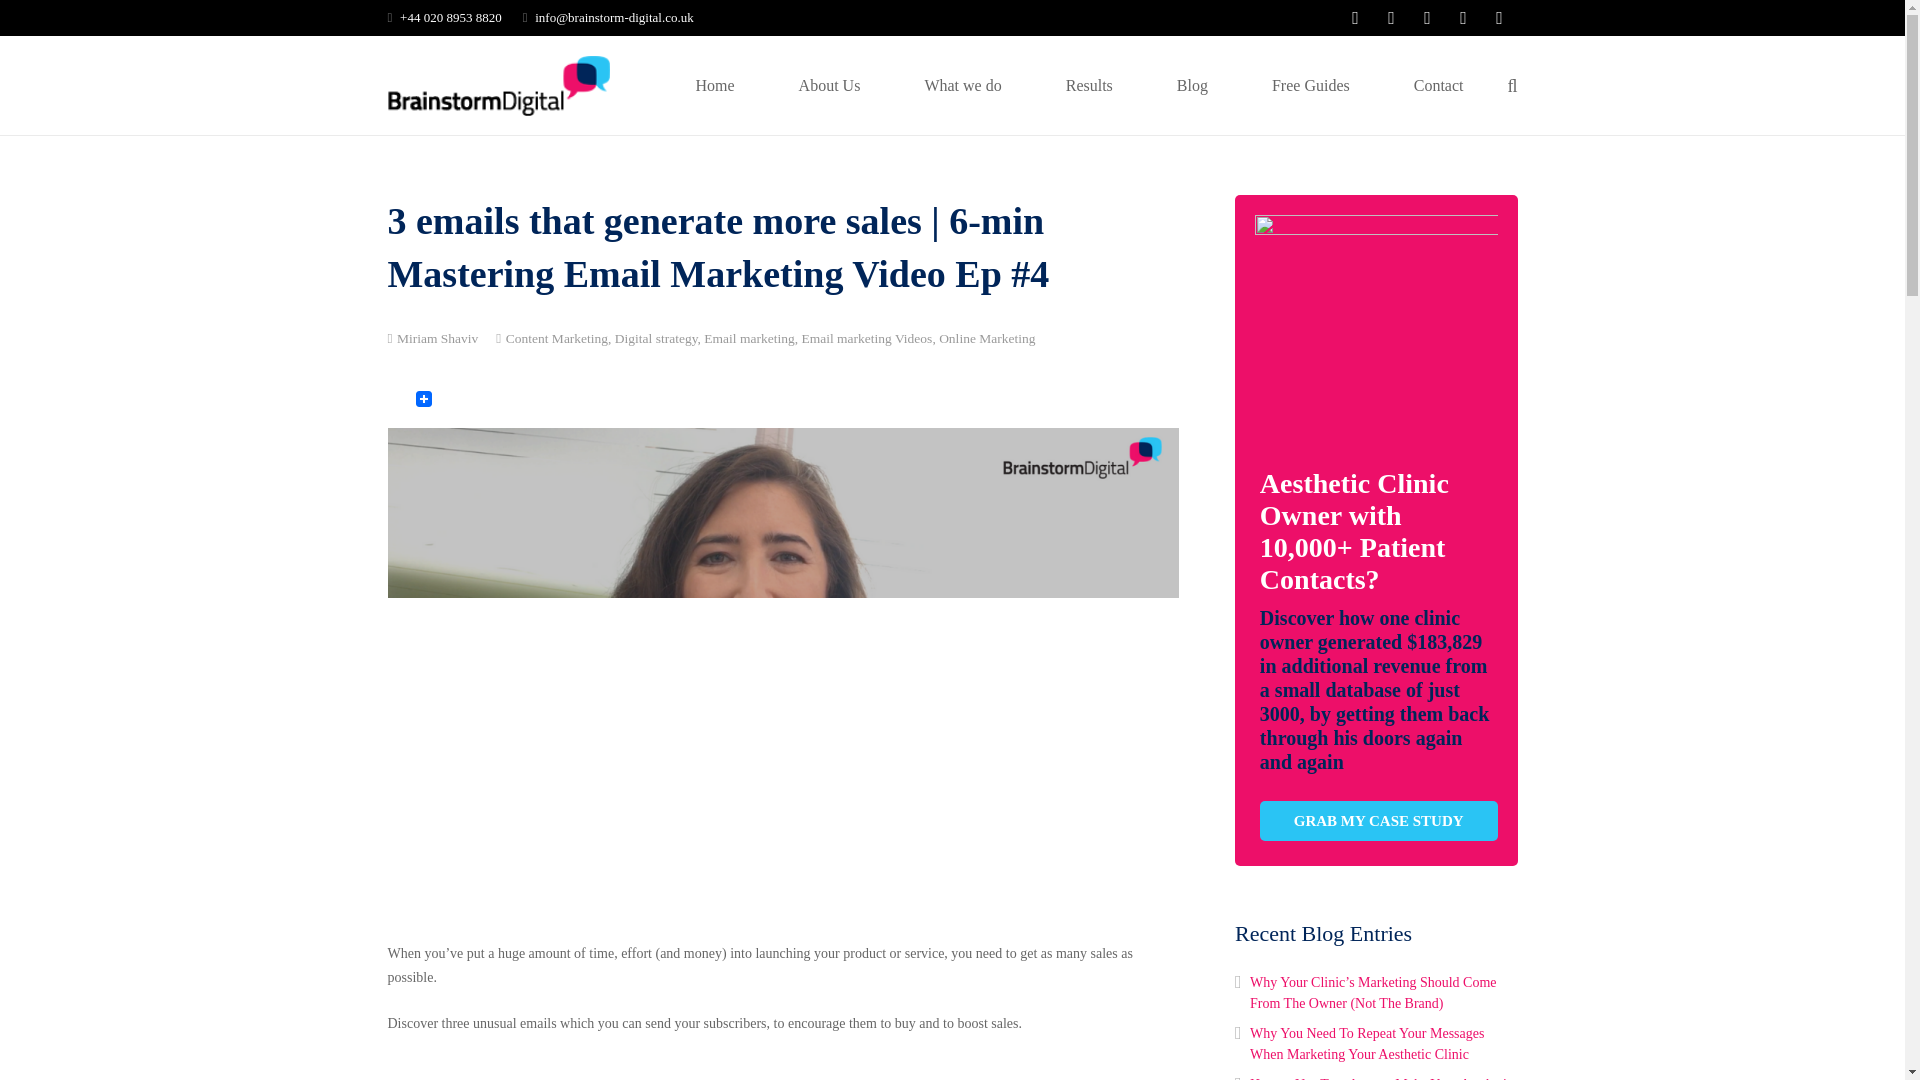 This screenshot has height=1080, width=1920. I want to click on Online Marketing, so click(986, 338).